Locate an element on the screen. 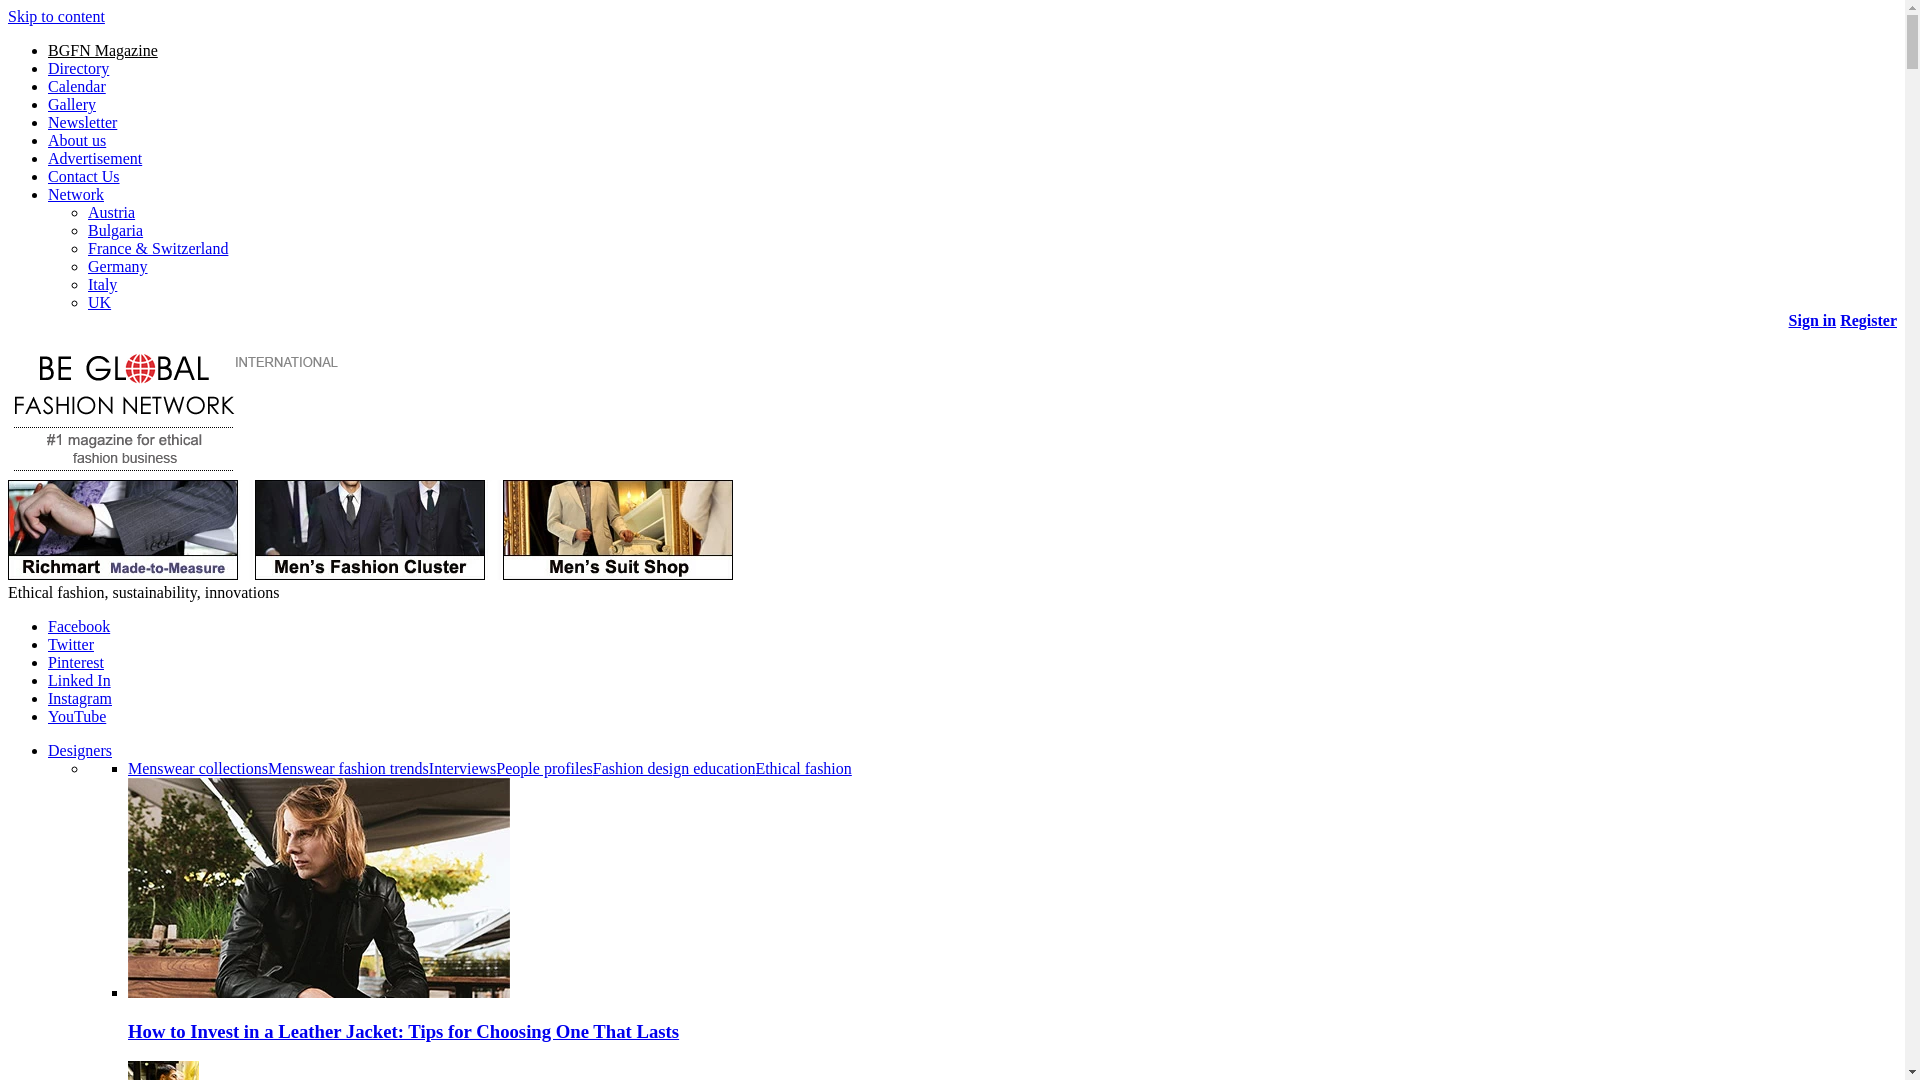 This screenshot has width=1920, height=1080. Twitter is located at coordinates (71, 644).